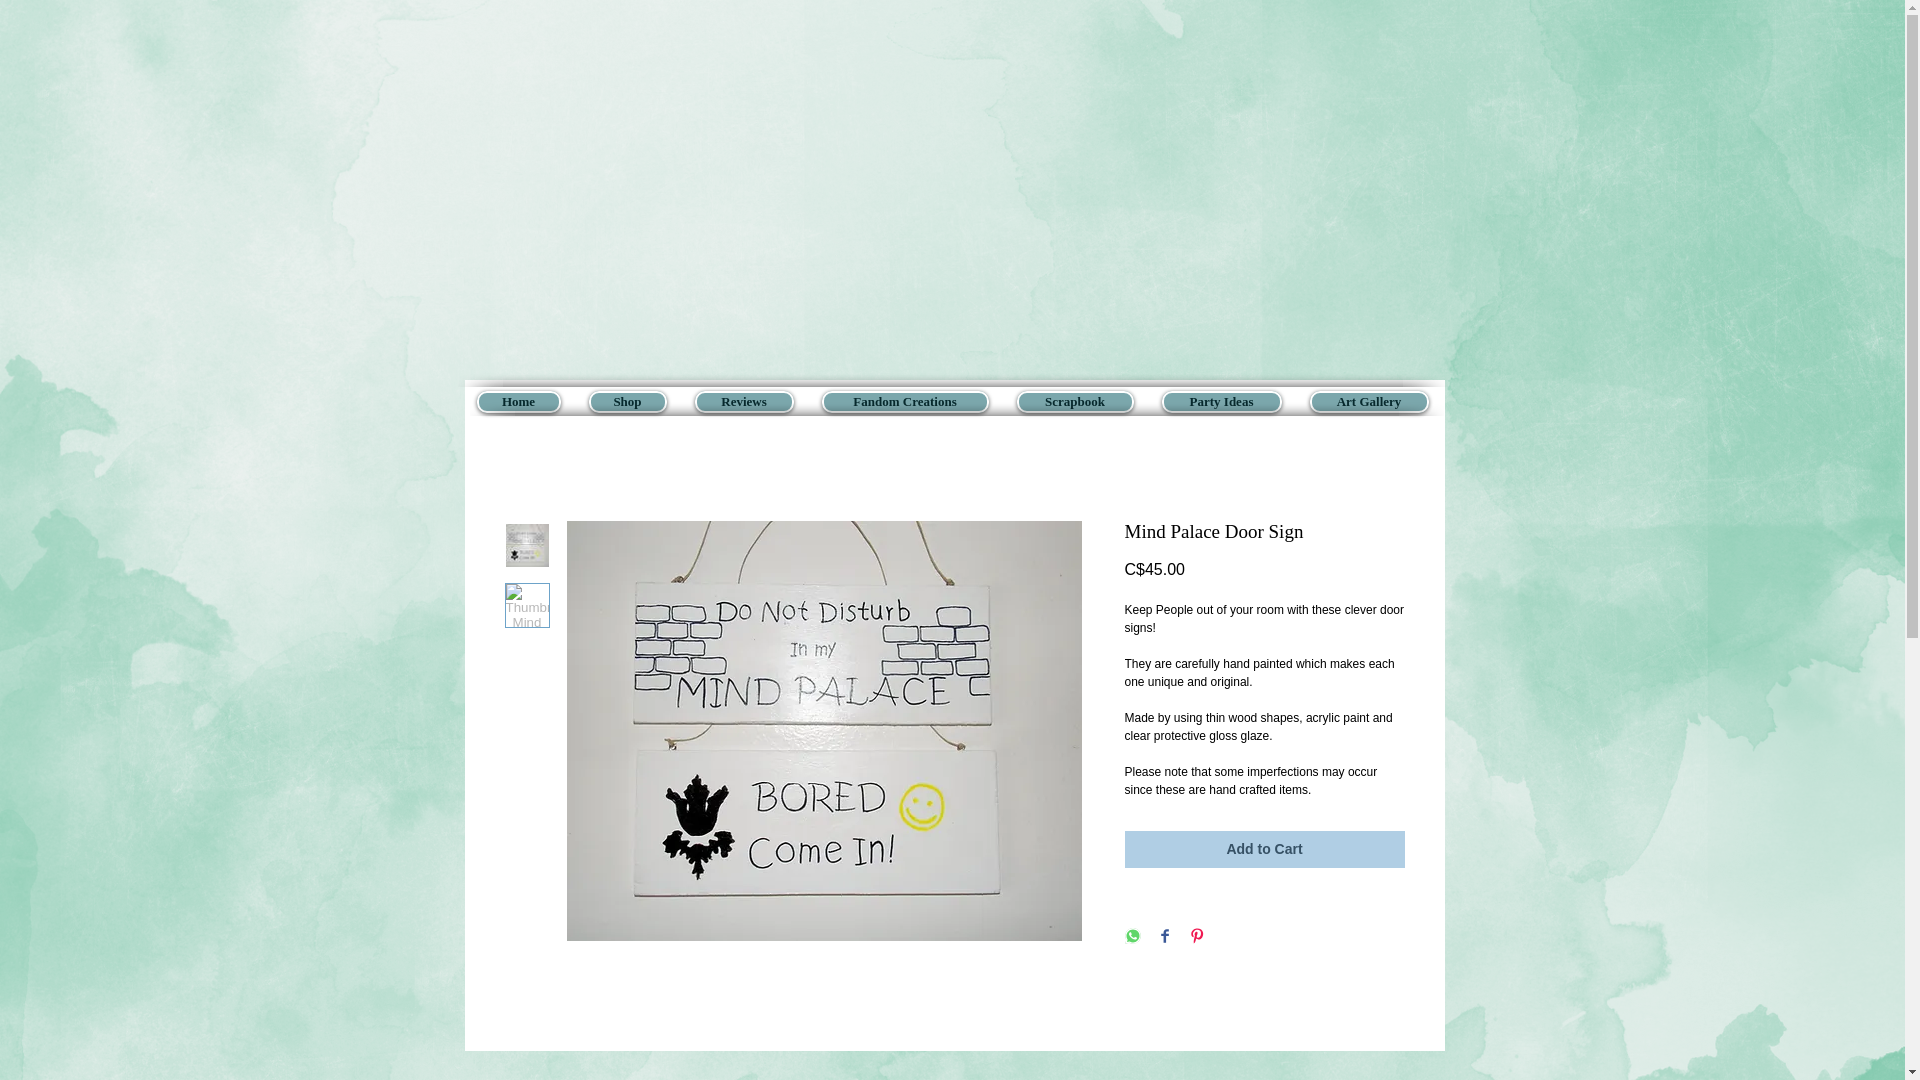 The image size is (1920, 1080). I want to click on Fandom Creations, so click(904, 401).